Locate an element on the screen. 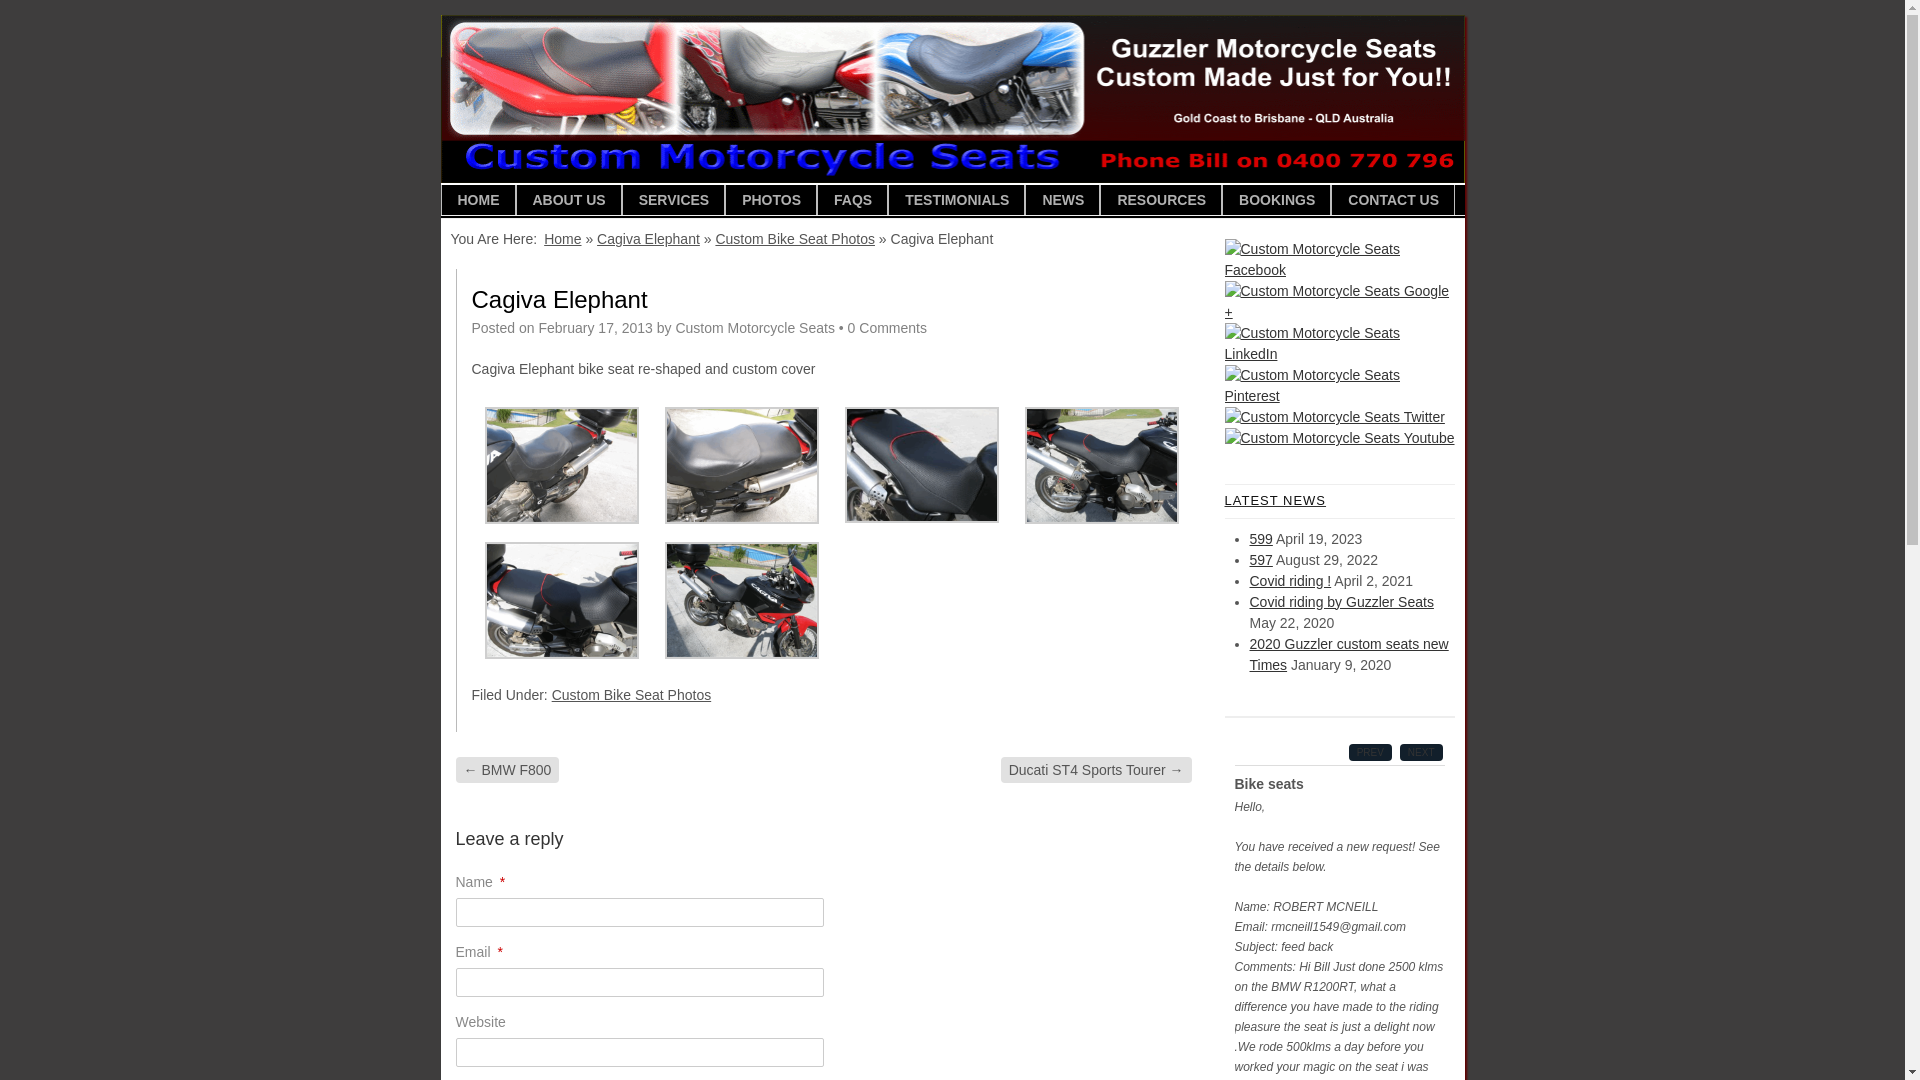 The height and width of the screenshot is (1080, 1920). Covid riding ! is located at coordinates (1291, 580).